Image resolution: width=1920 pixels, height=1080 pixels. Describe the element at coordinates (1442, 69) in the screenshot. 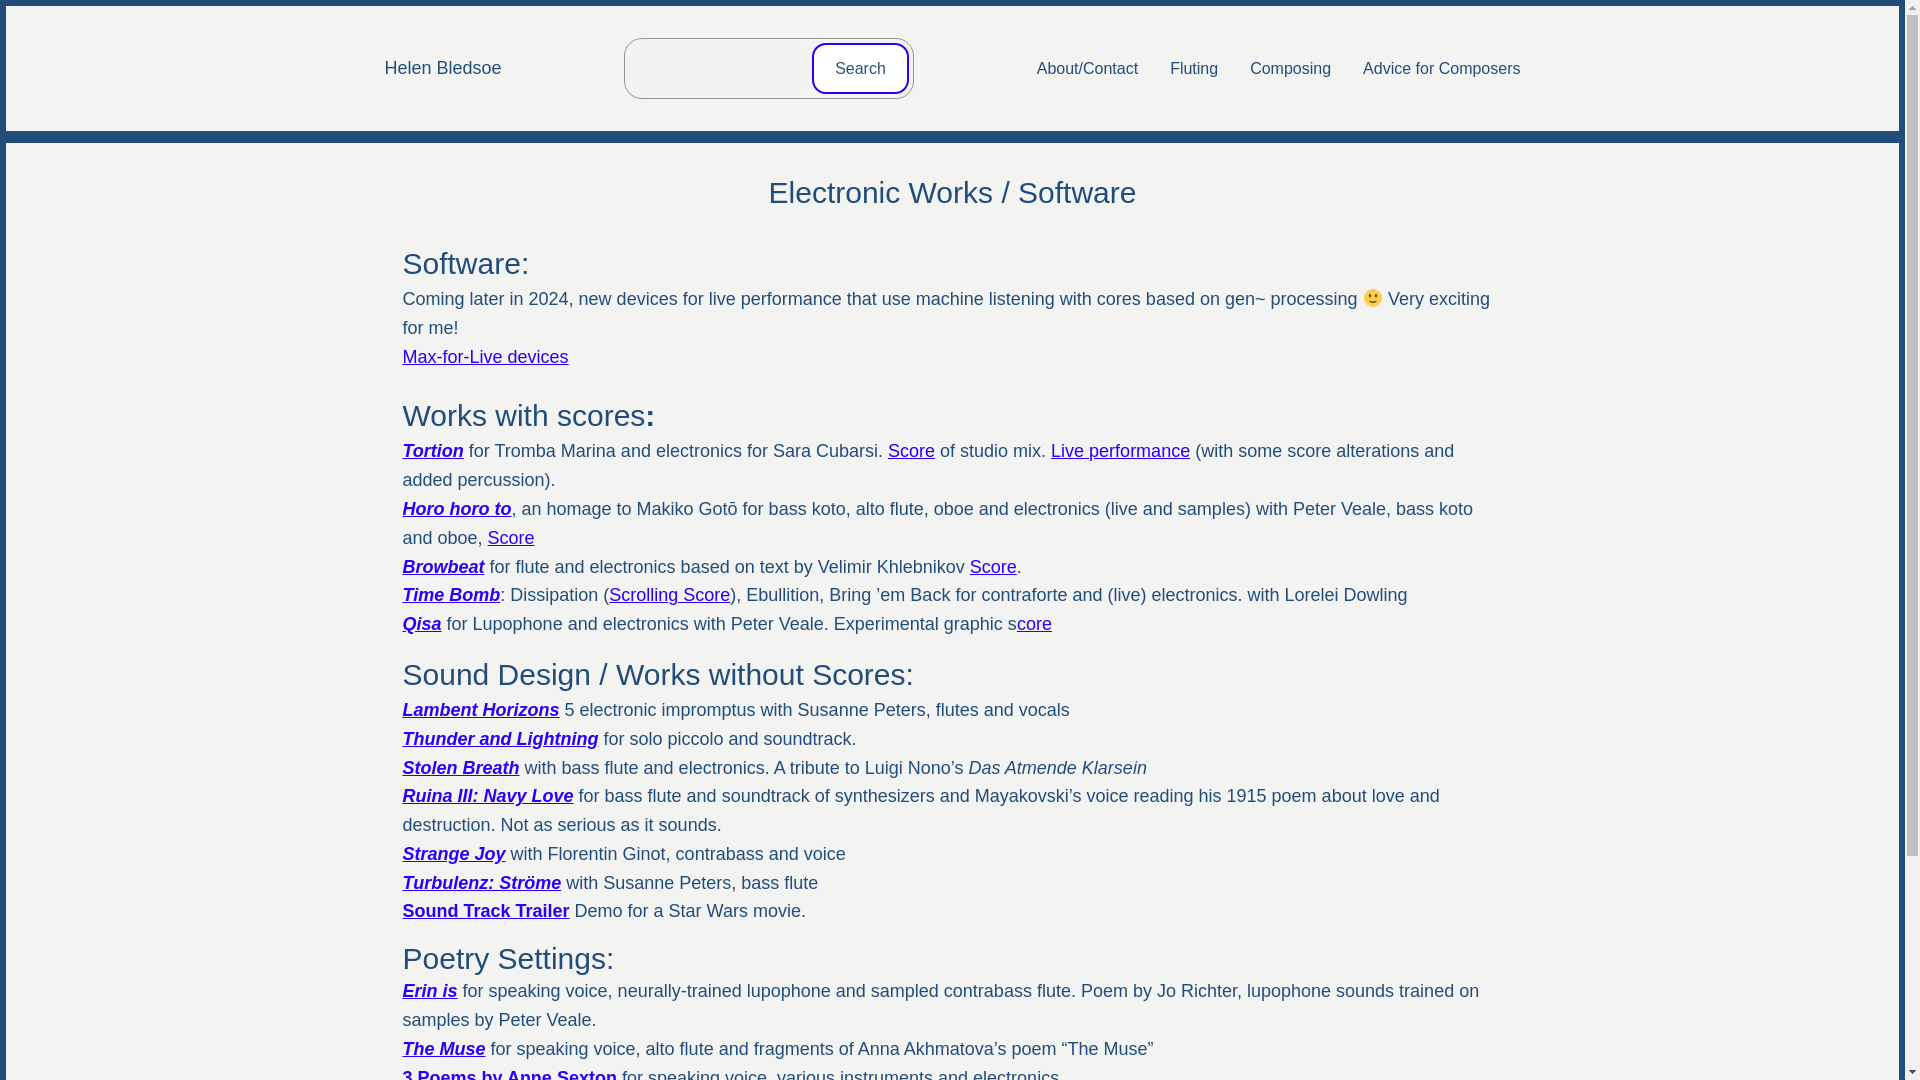

I see `Advice for Composers` at that location.